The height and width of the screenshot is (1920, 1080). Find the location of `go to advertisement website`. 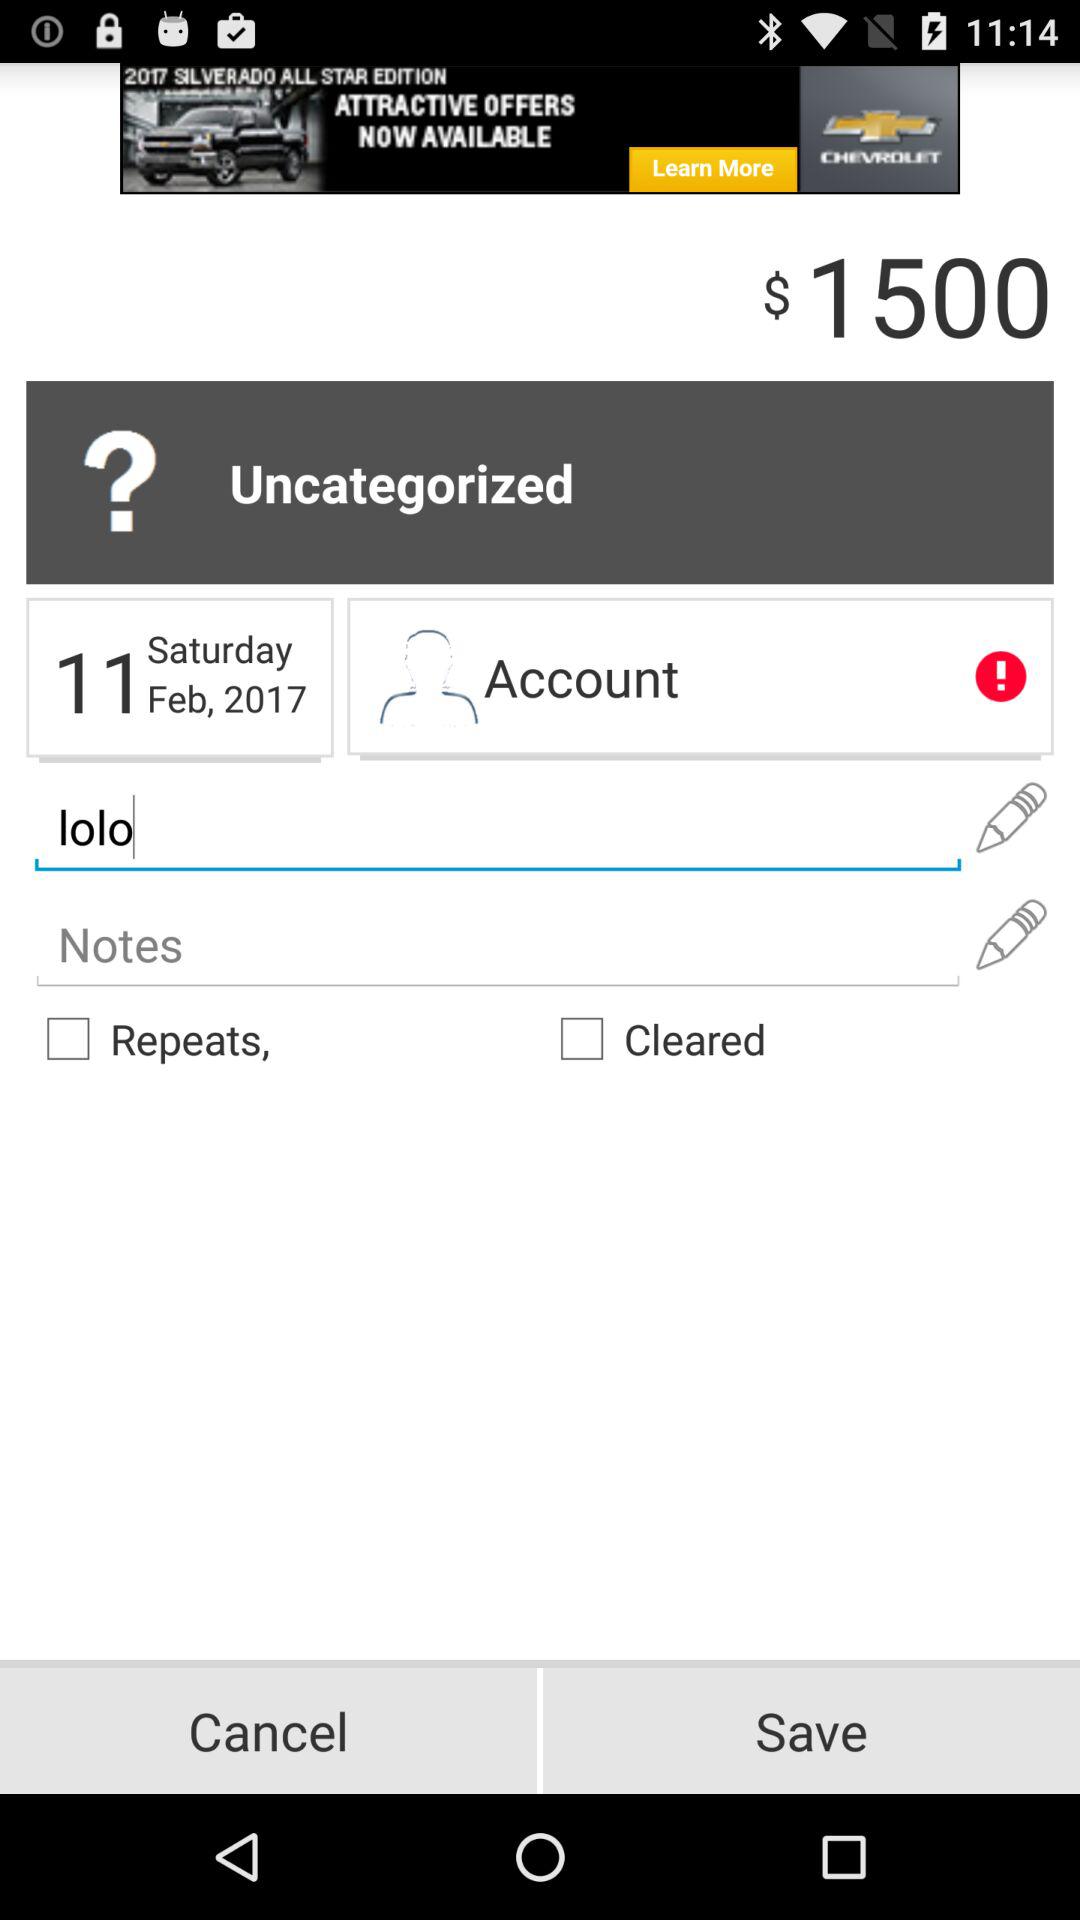

go to advertisement website is located at coordinates (540, 128).